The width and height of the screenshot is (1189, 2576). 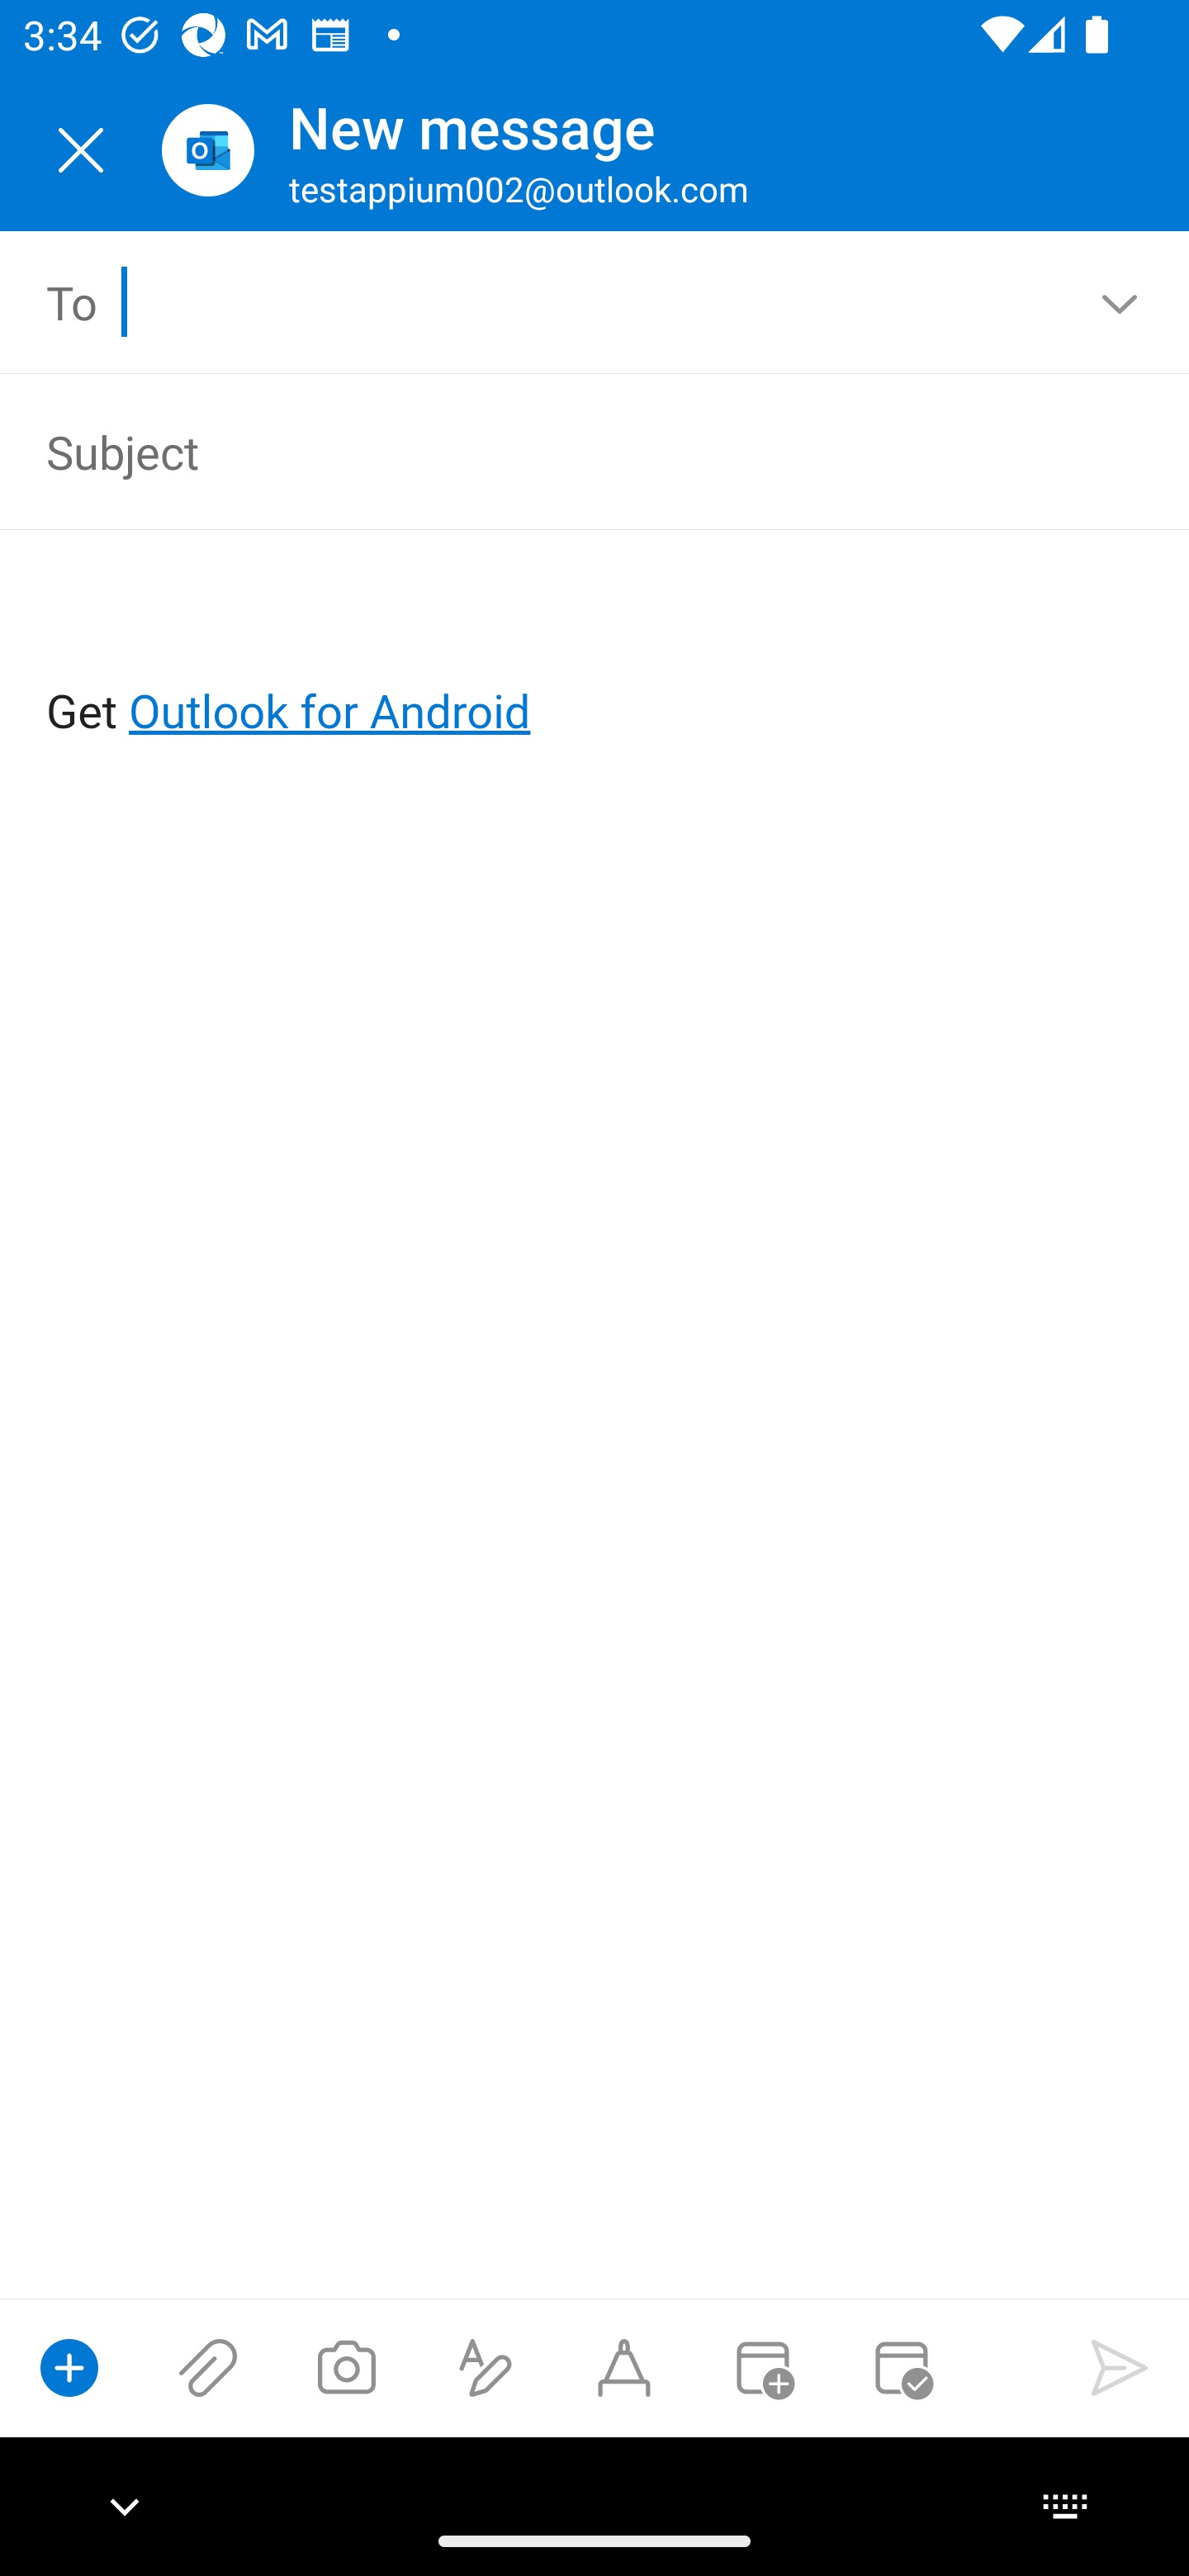 What do you see at coordinates (902, 2367) in the screenshot?
I see `Send availability` at bounding box center [902, 2367].